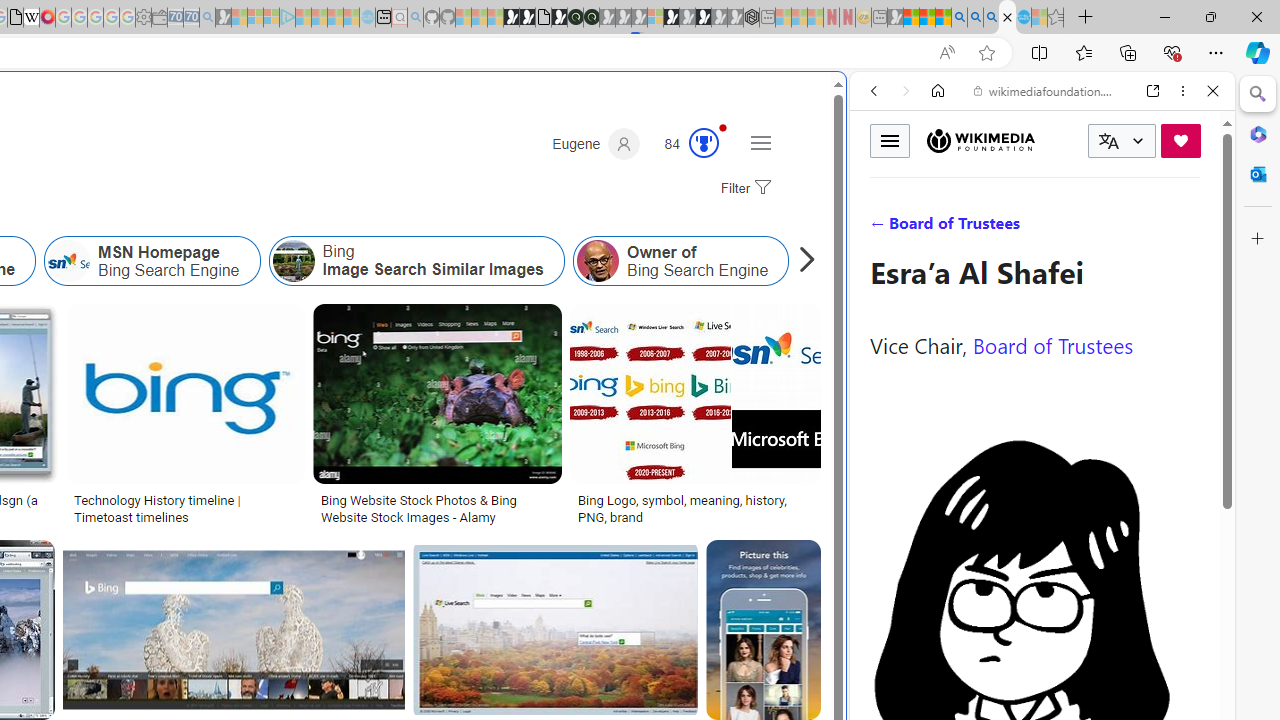 The image size is (1280, 720). Describe the element at coordinates (1190, 228) in the screenshot. I see `Preferences` at that location.